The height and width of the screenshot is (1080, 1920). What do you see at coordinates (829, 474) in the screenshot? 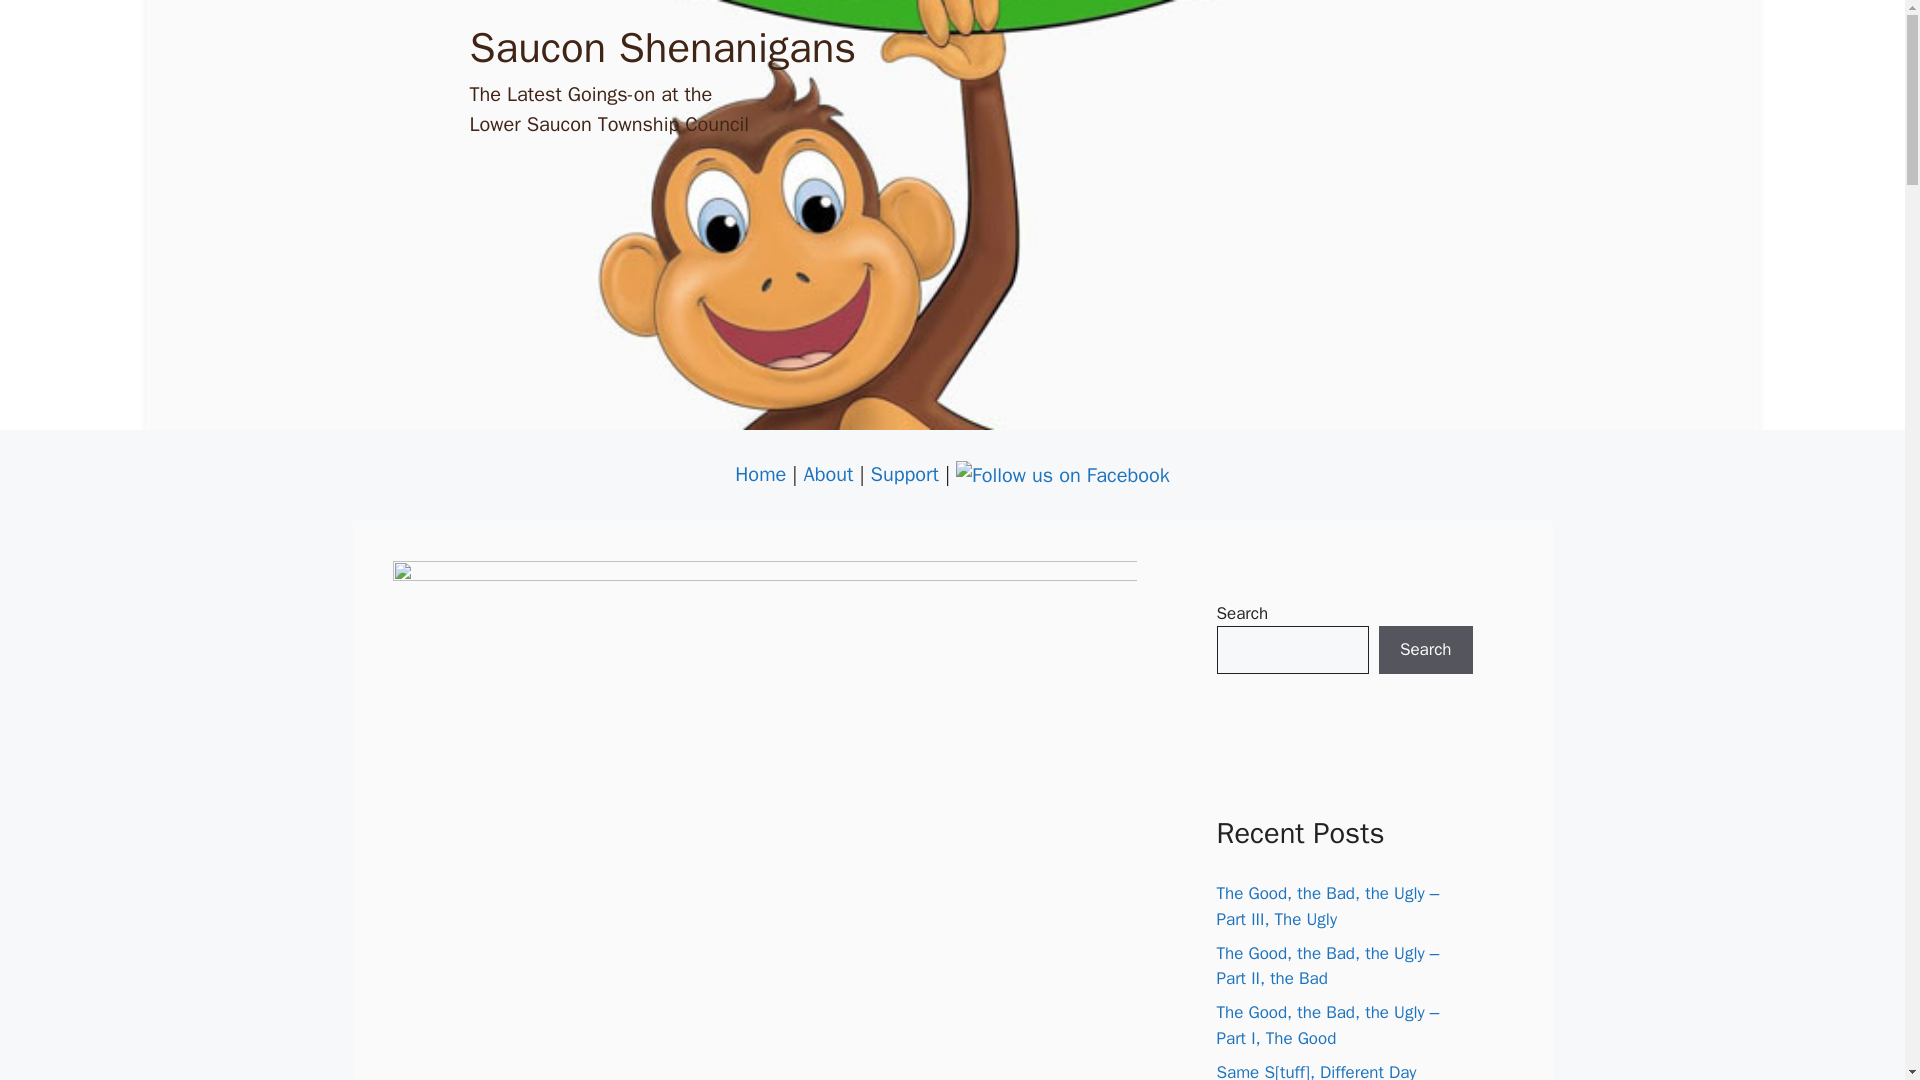
I see `About` at bounding box center [829, 474].